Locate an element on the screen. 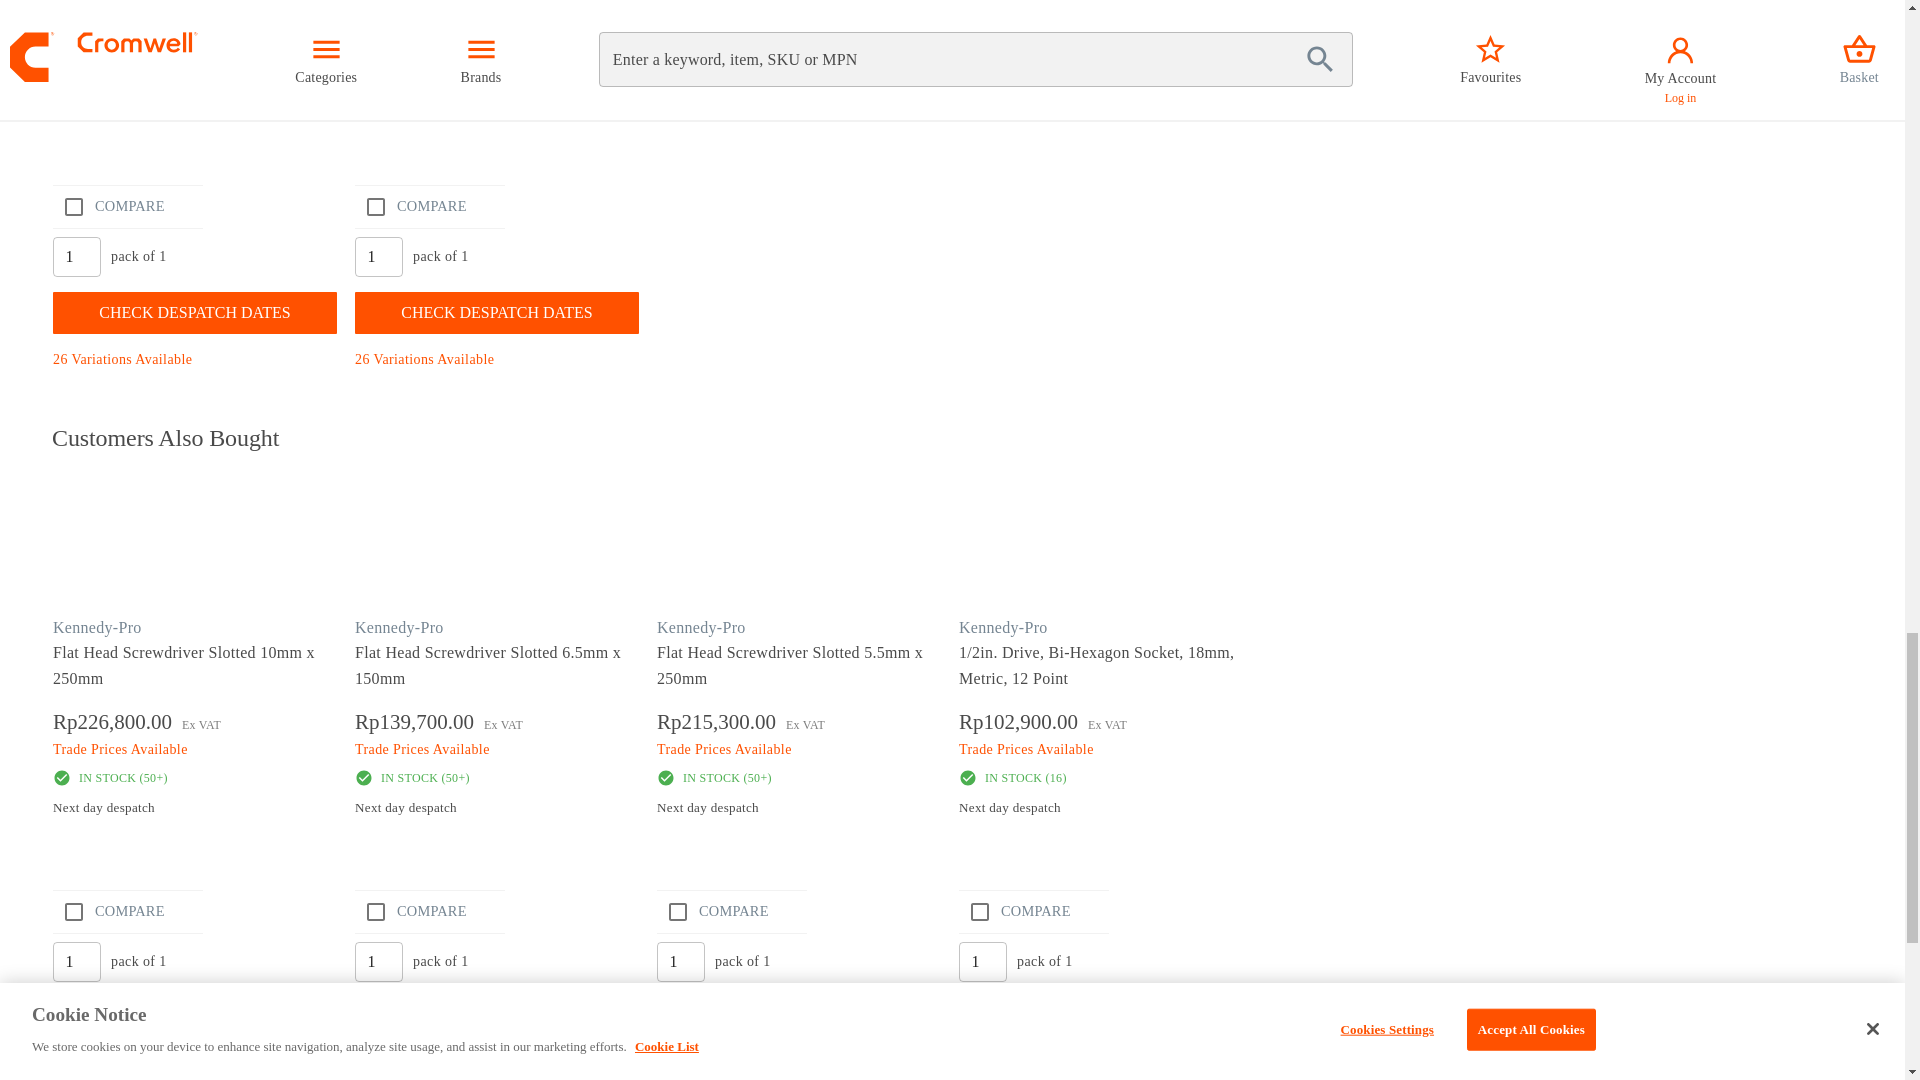 This screenshot has height=1080, width=1920. 26 Variations Available is located at coordinates (424, 360).